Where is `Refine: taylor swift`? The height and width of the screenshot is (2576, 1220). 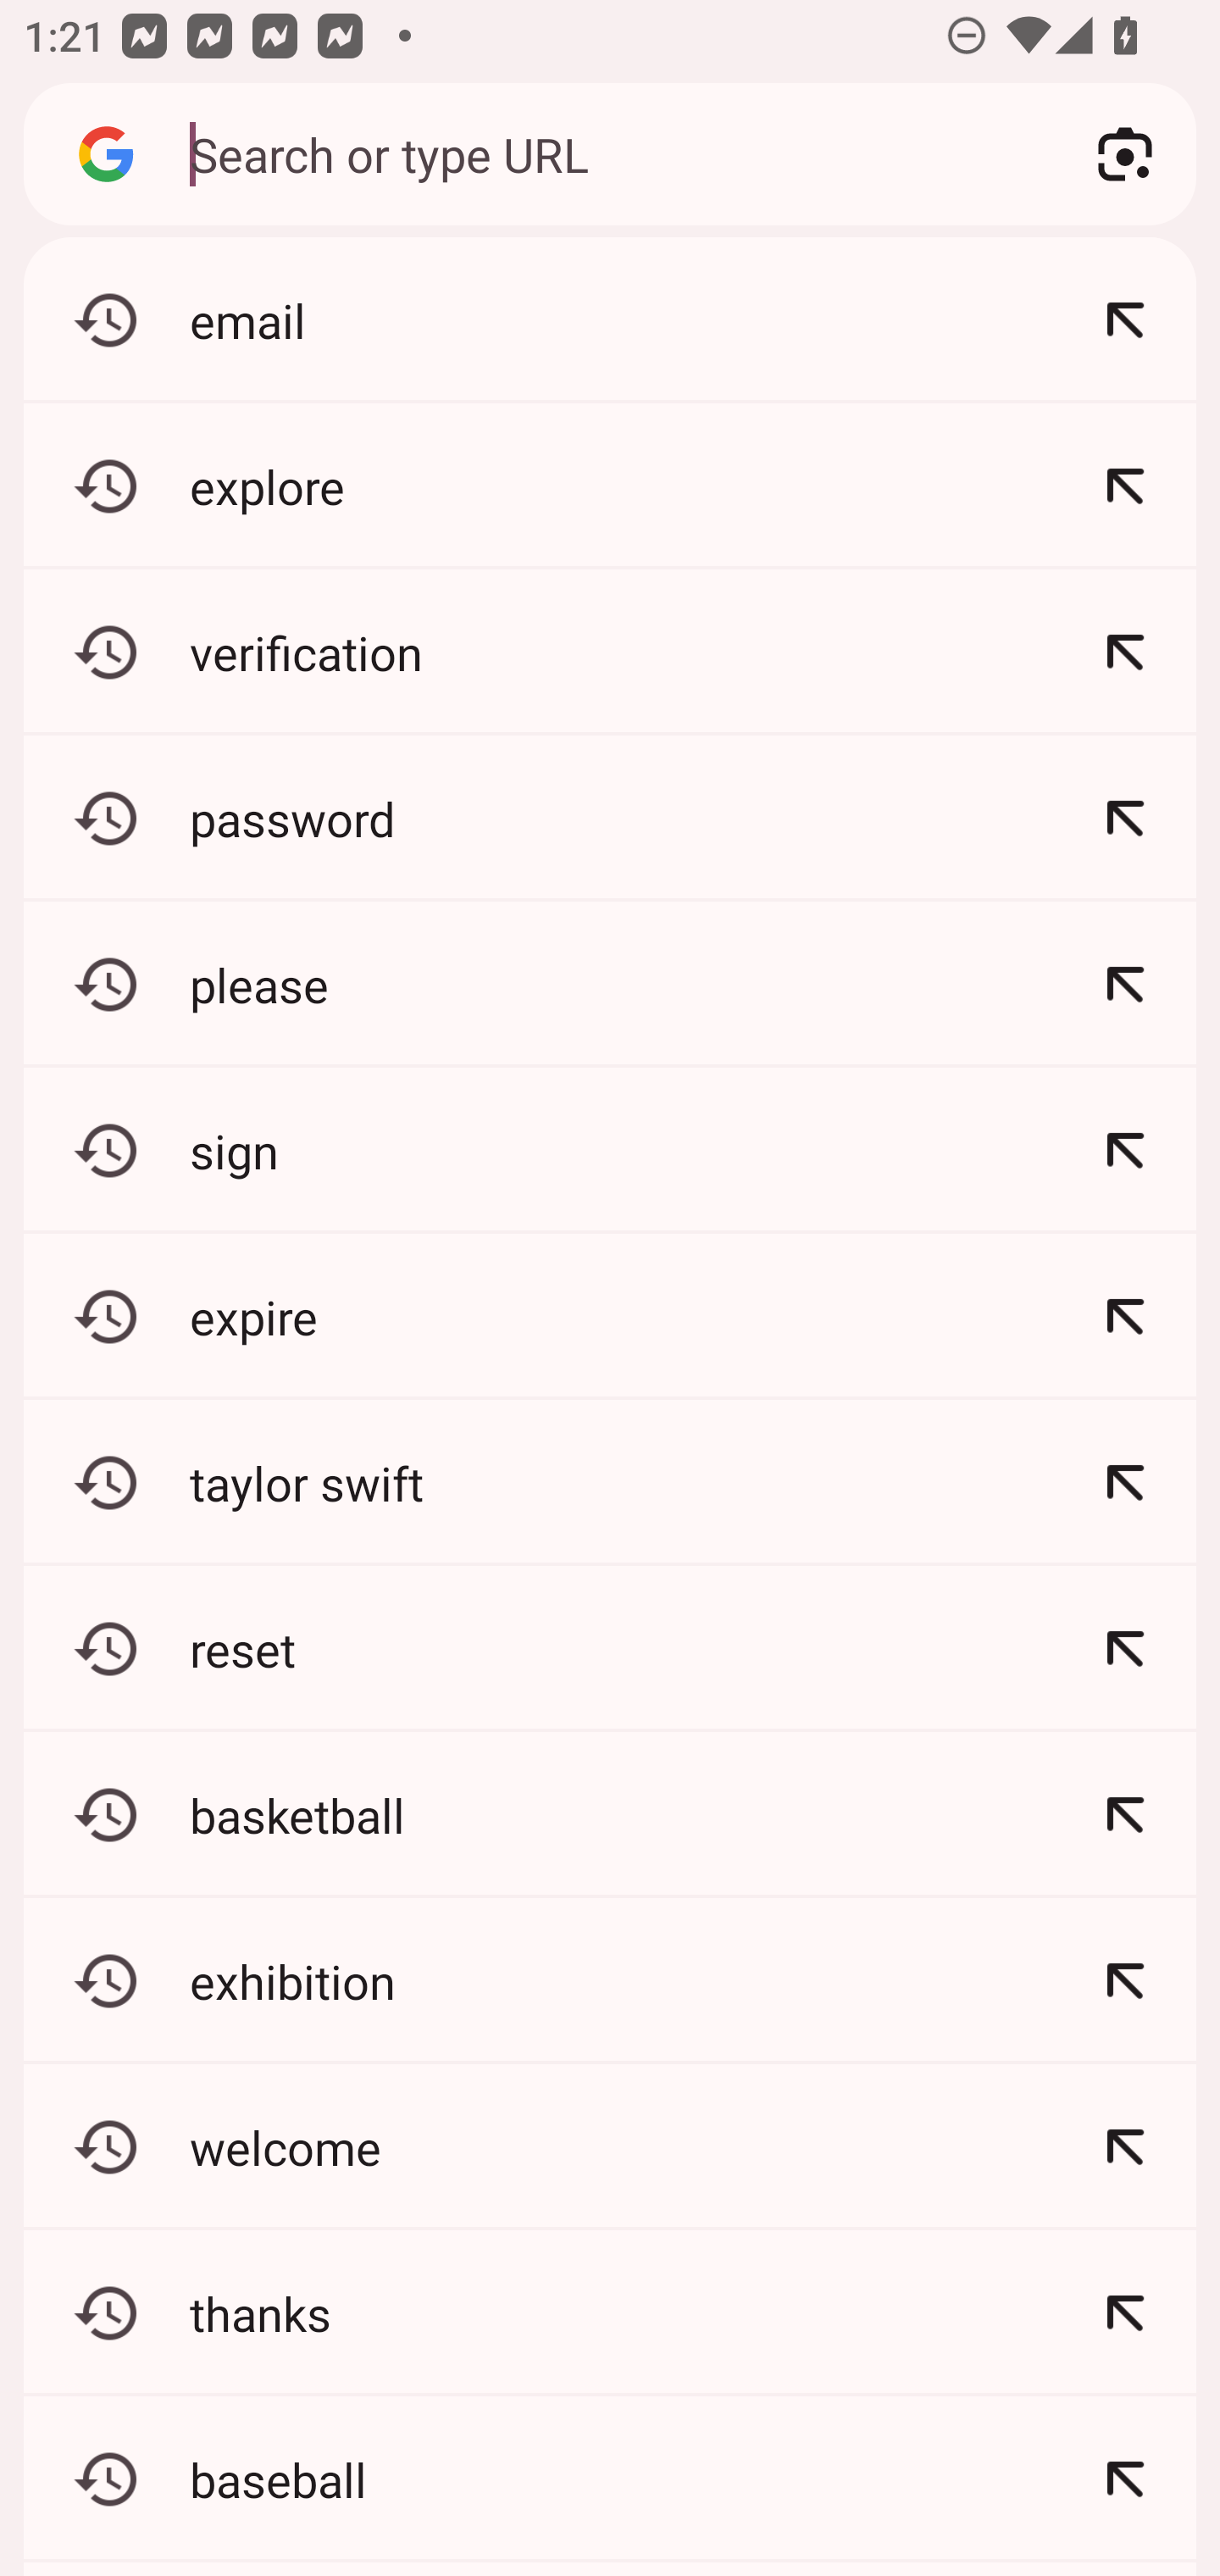
Refine: taylor swift is located at coordinates (1125, 1482).